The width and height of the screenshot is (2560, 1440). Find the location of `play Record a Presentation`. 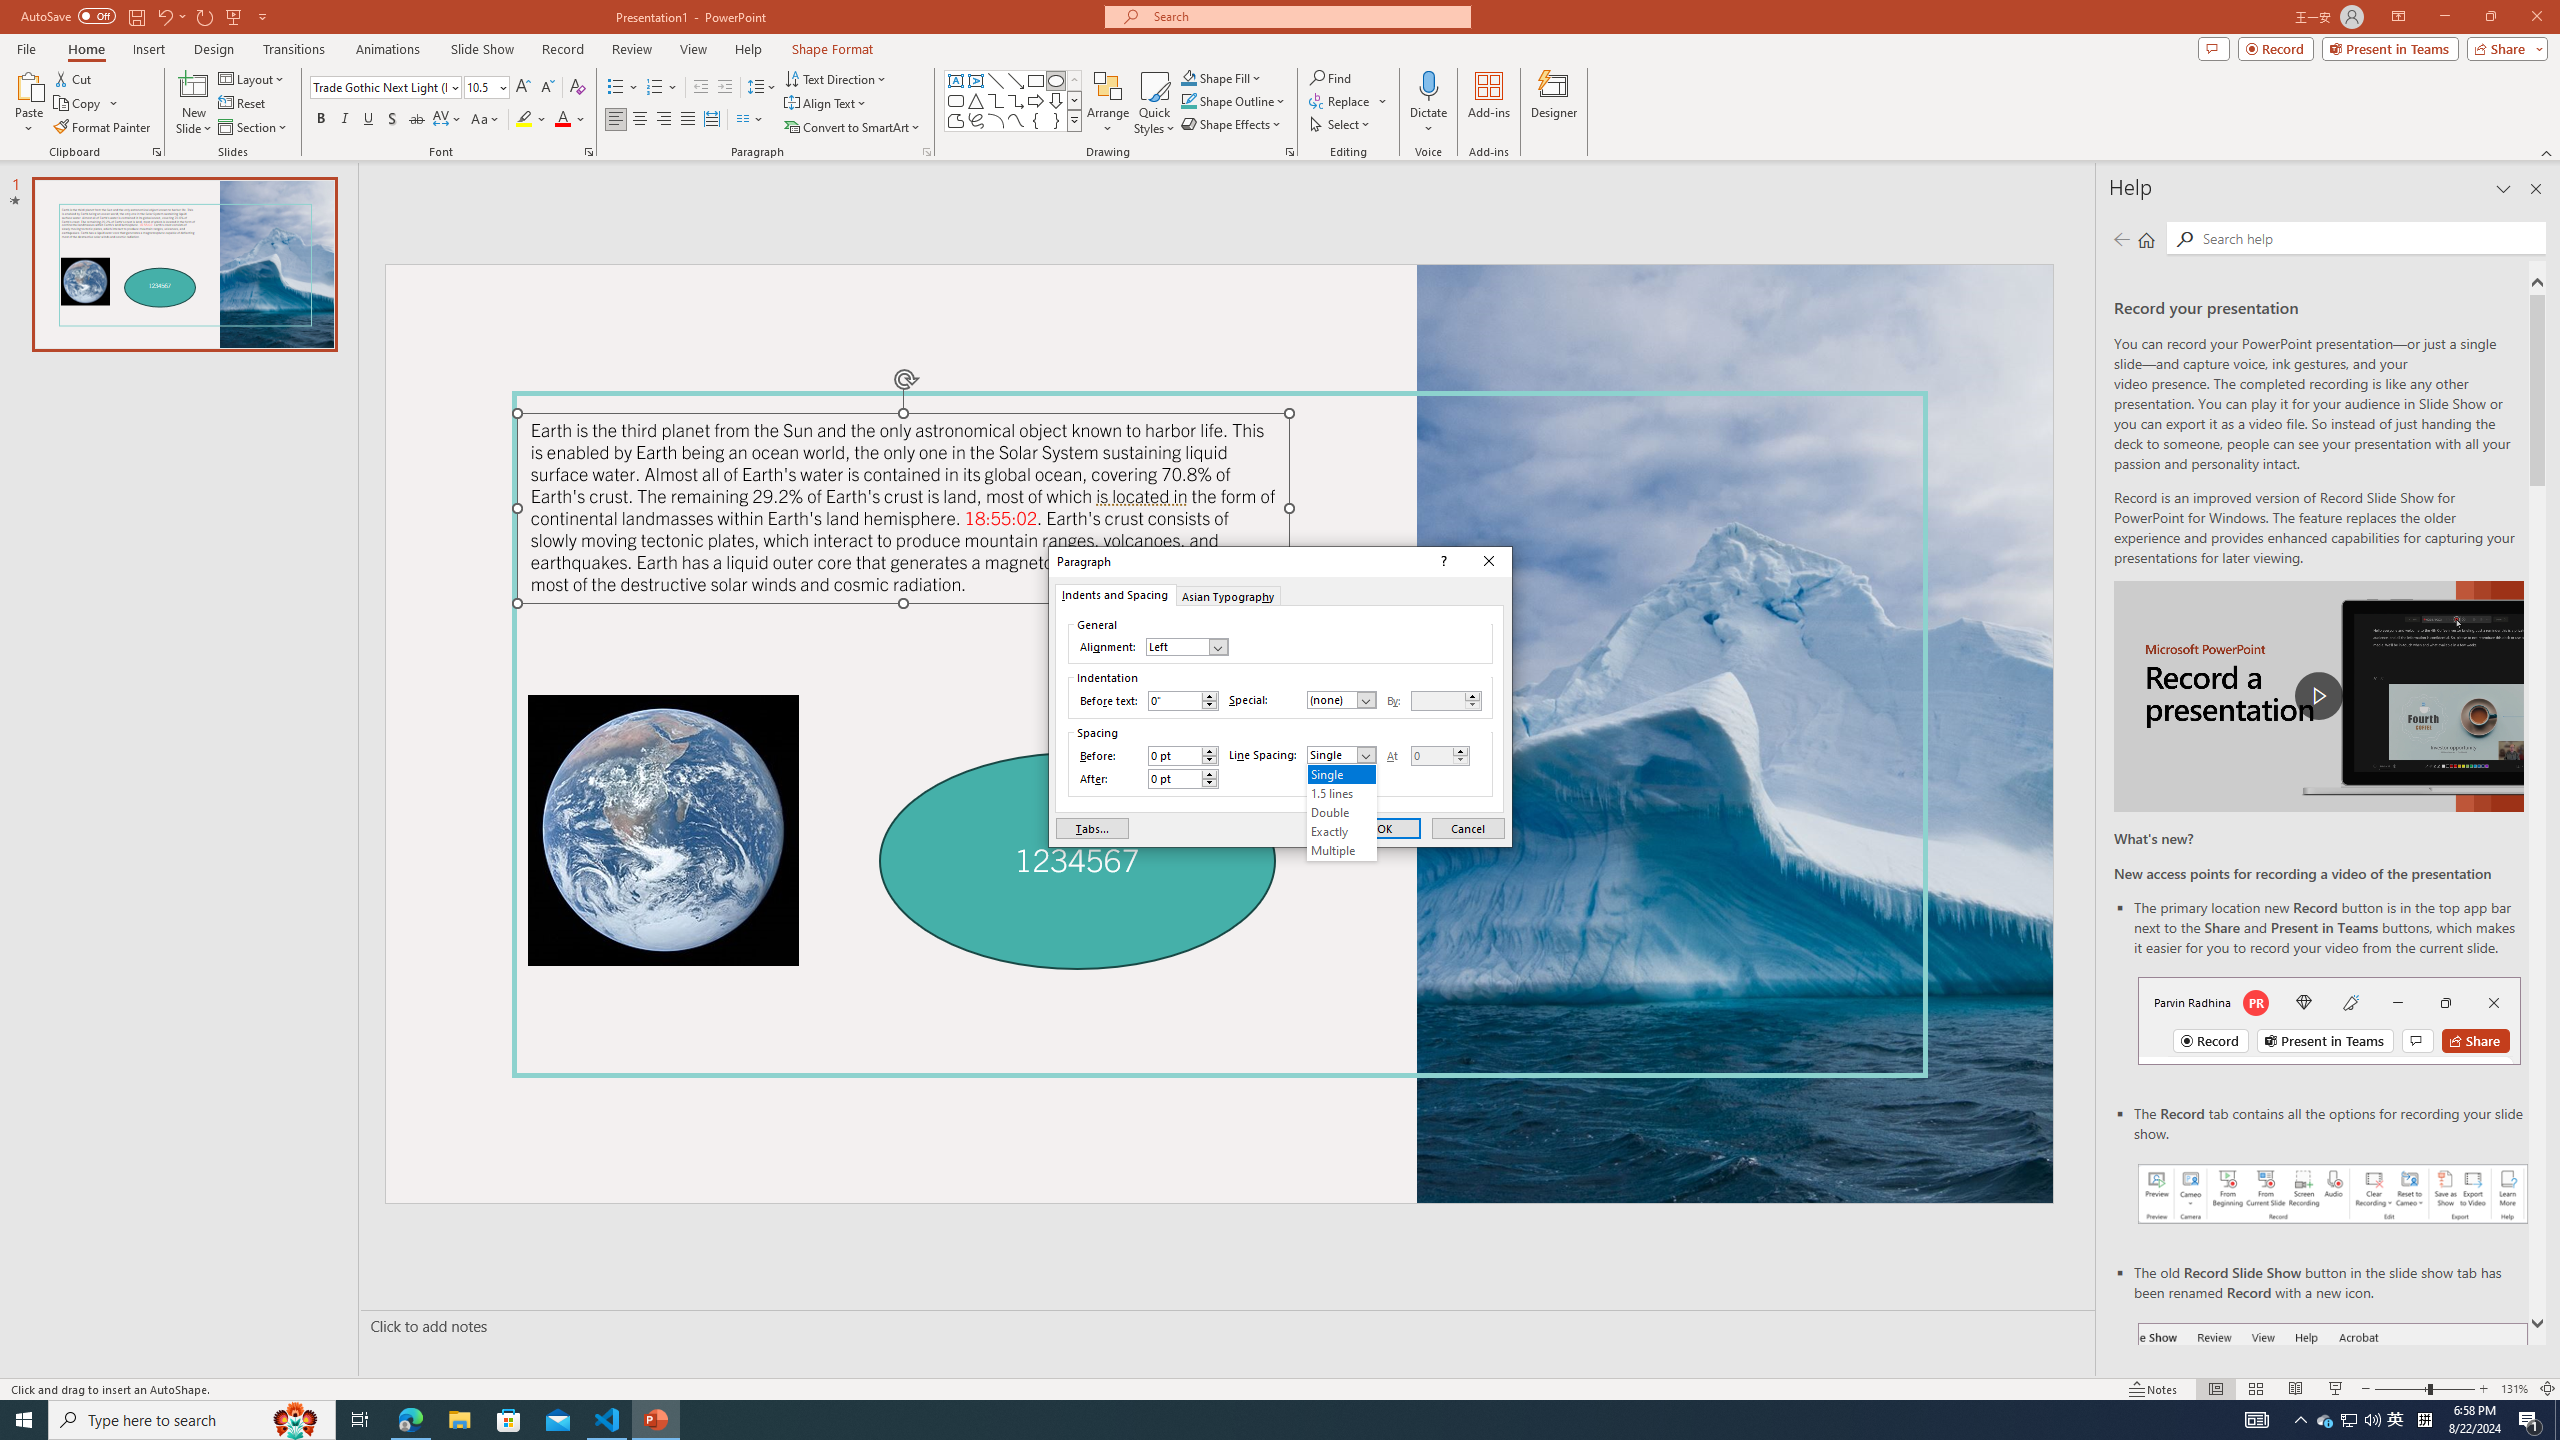

play Record a Presentation is located at coordinates (2318, 696).